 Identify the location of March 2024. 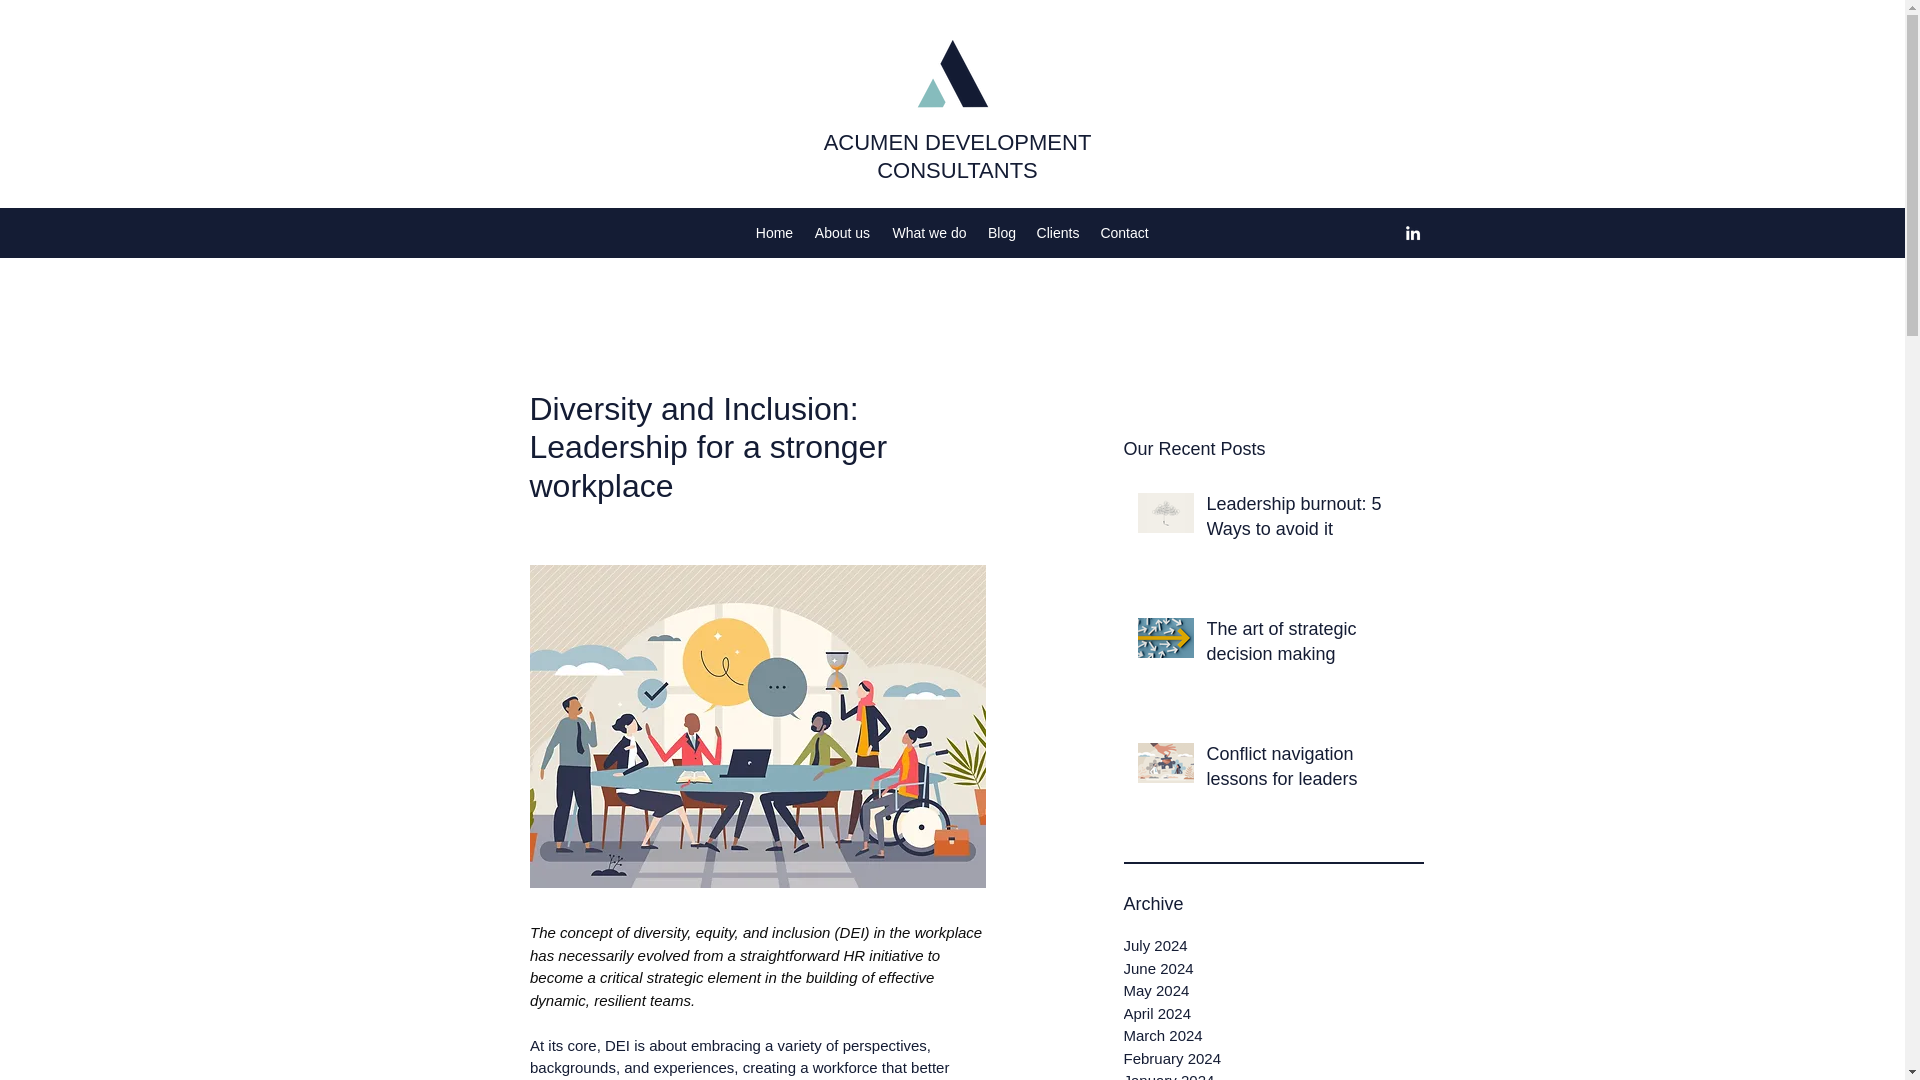
(1274, 1036).